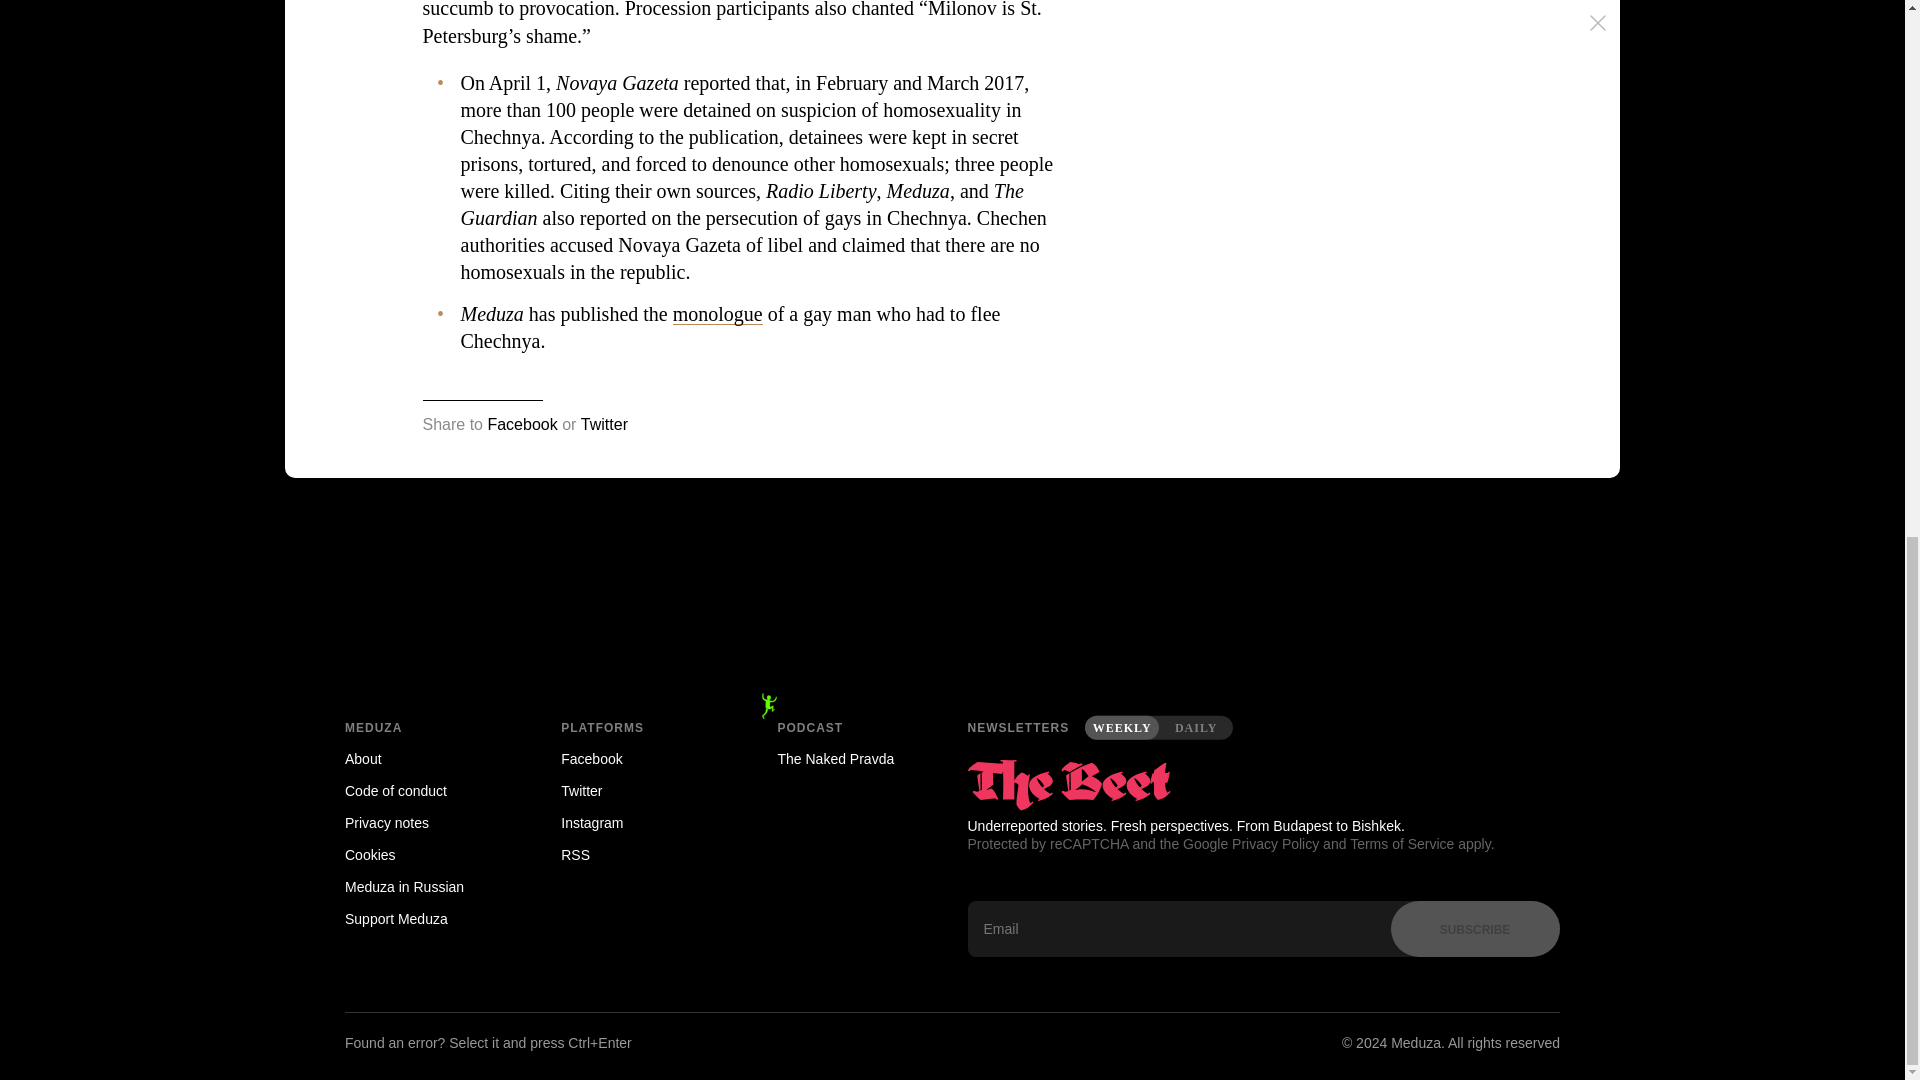 The image size is (1920, 1080). What do you see at coordinates (1474, 928) in the screenshot?
I see `SUBSCRIBE` at bounding box center [1474, 928].